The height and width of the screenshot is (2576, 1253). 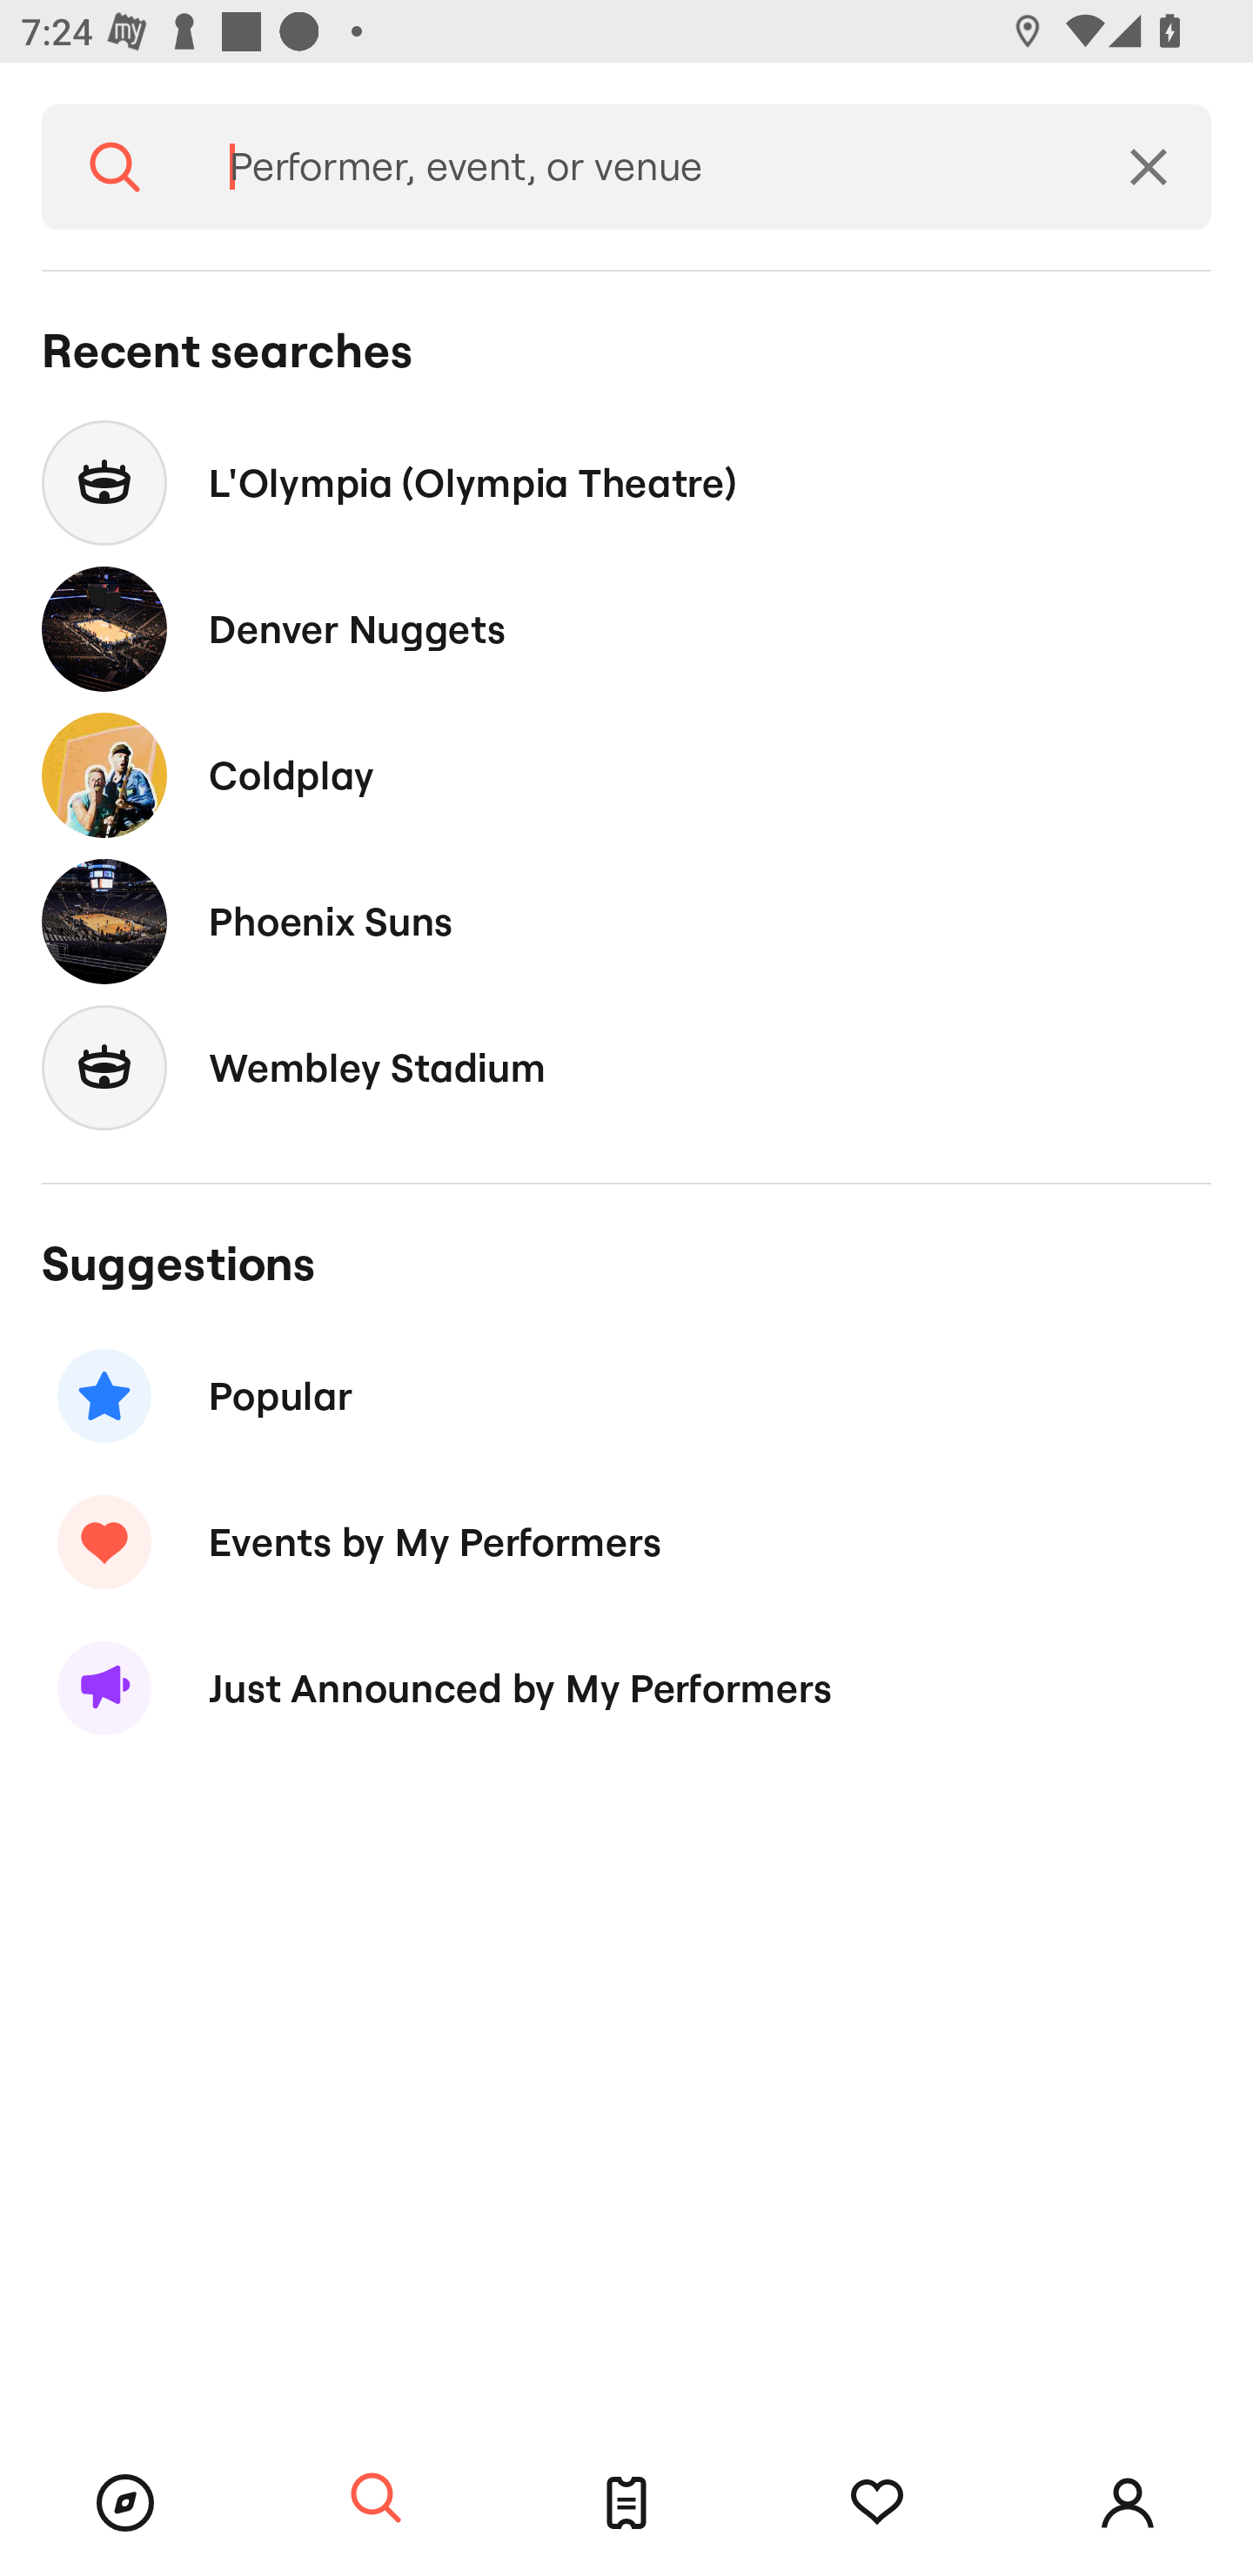 I want to click on Performer, event, or venue, so click(x=637, y=167).